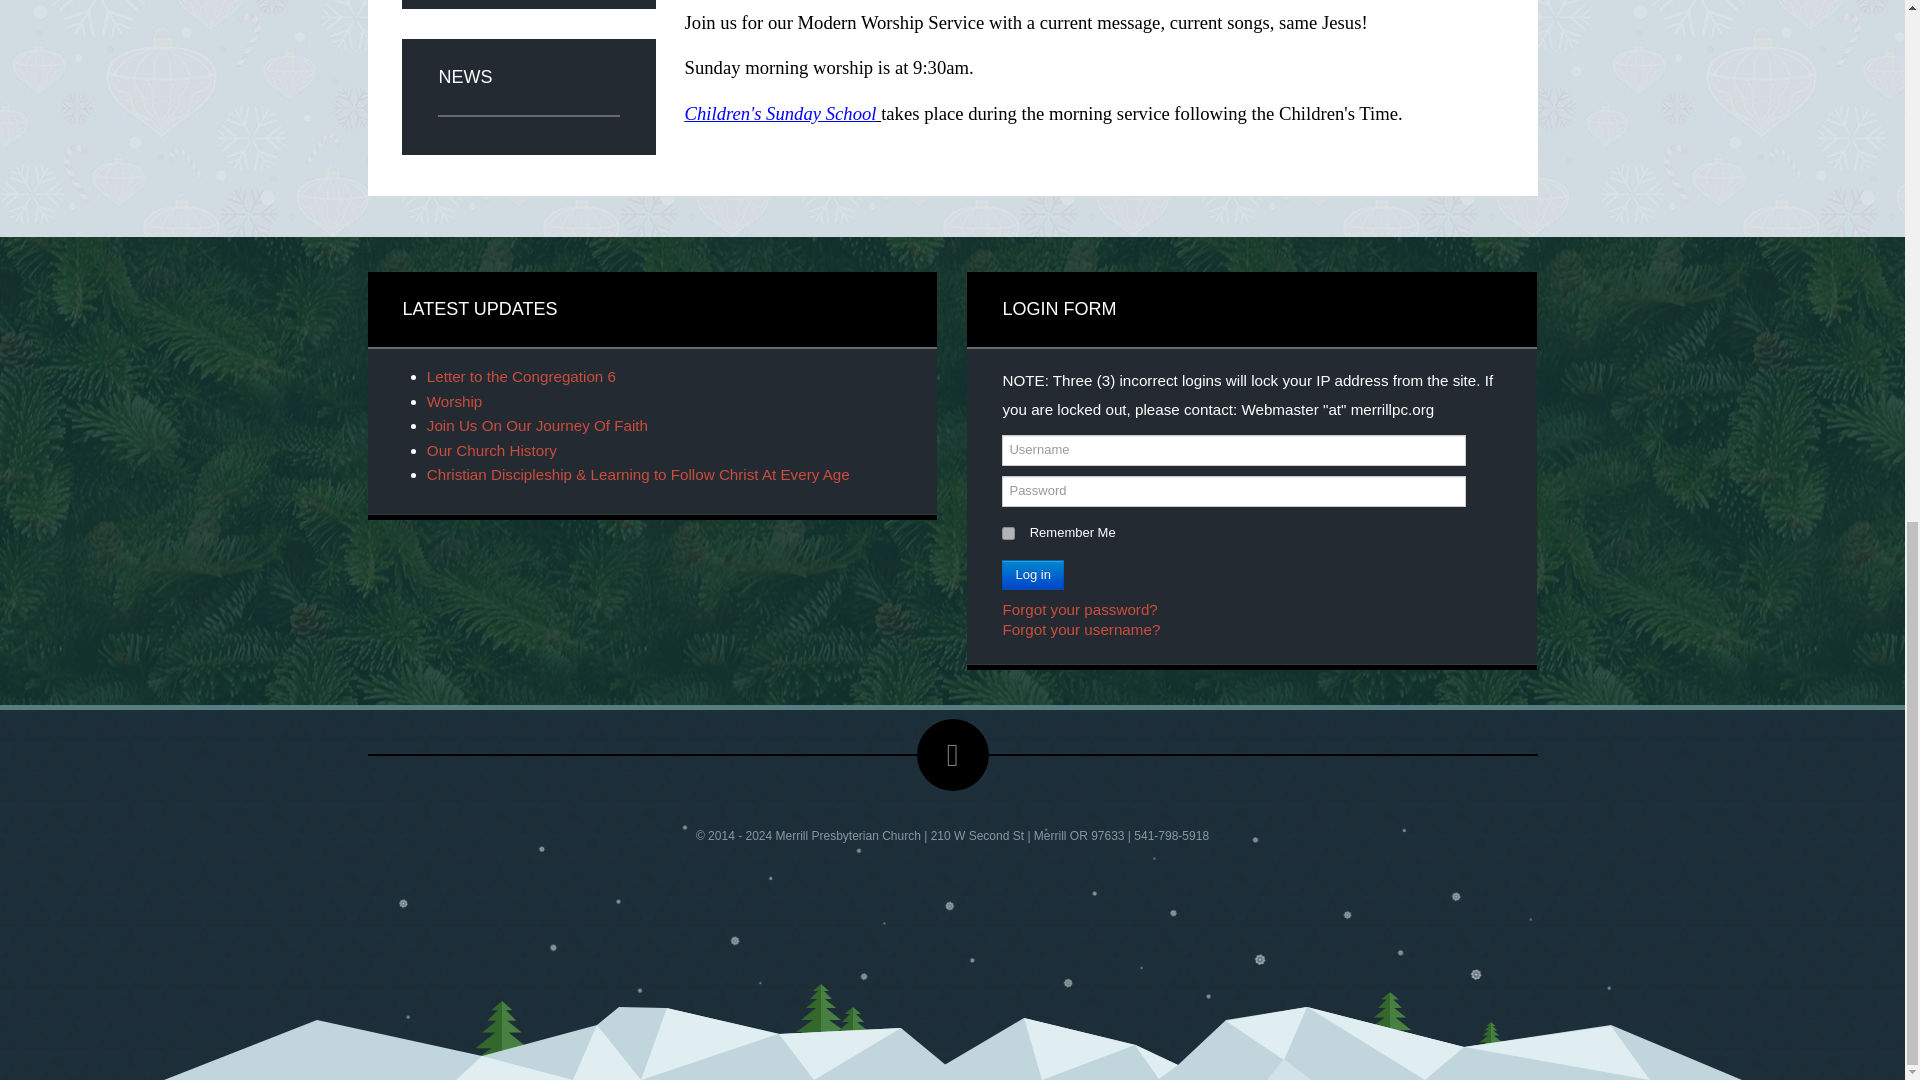 The image size is (1920, 1080). Describe the element at coordinates (1008, 534) in the screenshot. I see `yes` at that location.